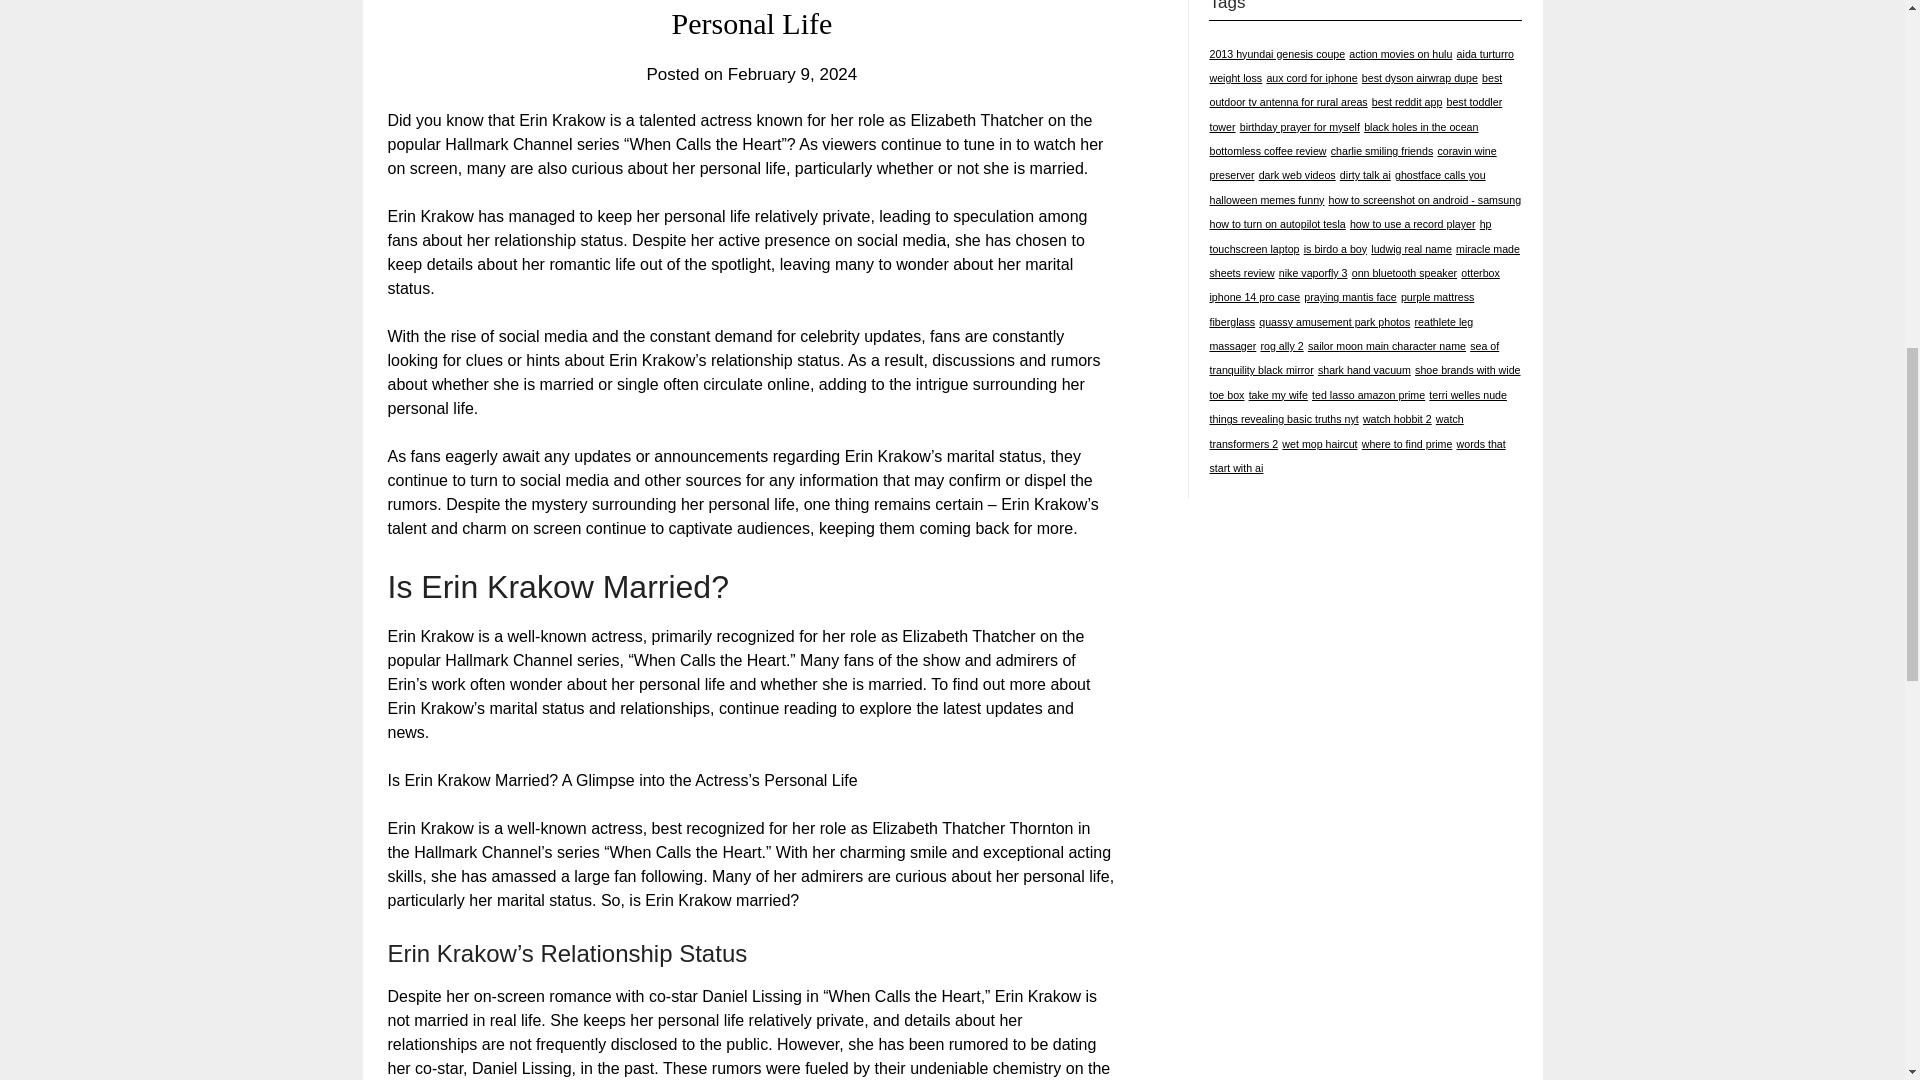 Image resolution: width=1920 pixels, height=1080 pixels. Describe the element at coordinates (1408, 102) in the screenshot. I see `best reddit app` at that location.